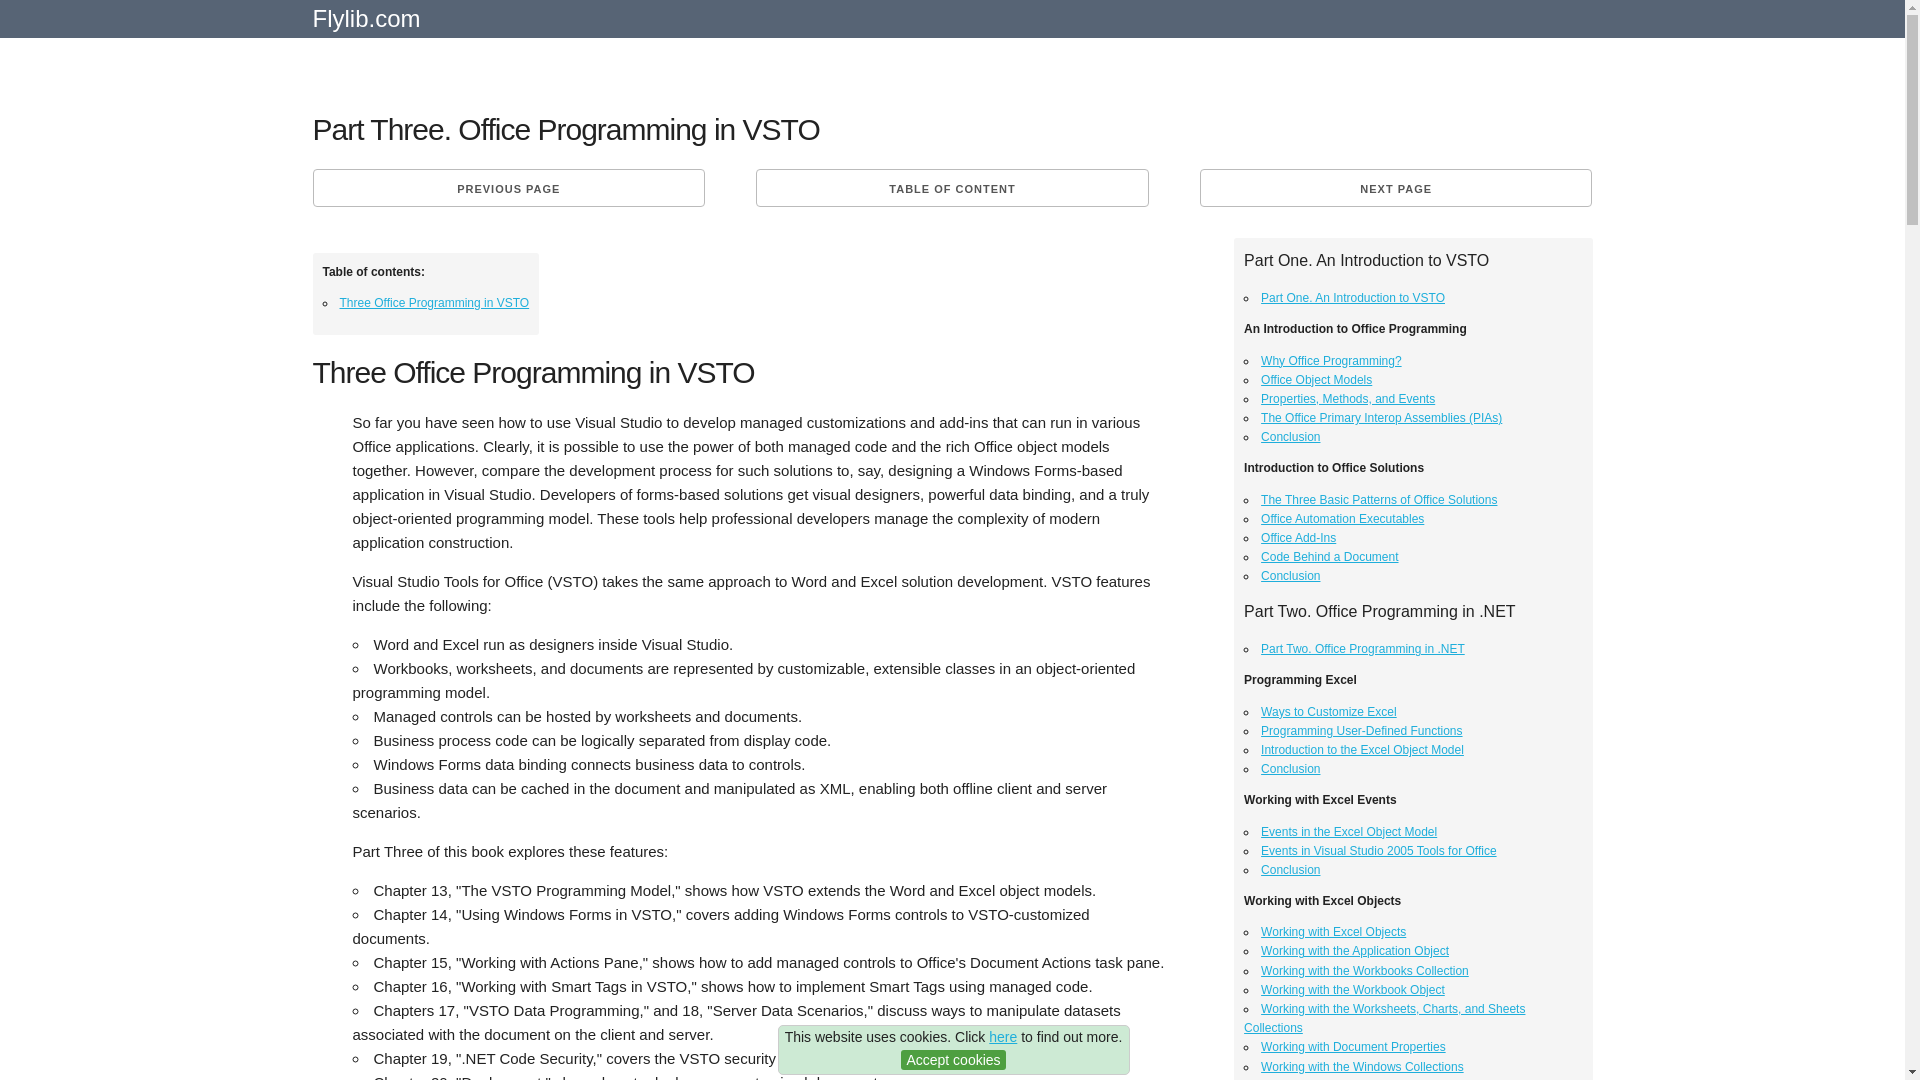 The height and width of the screenshot is (1080, 1920). What do you see at coordinates (1364, 971) in the screenshot?
I see `Working with the Workbooks Collection` at bounding box center [1364, 971].